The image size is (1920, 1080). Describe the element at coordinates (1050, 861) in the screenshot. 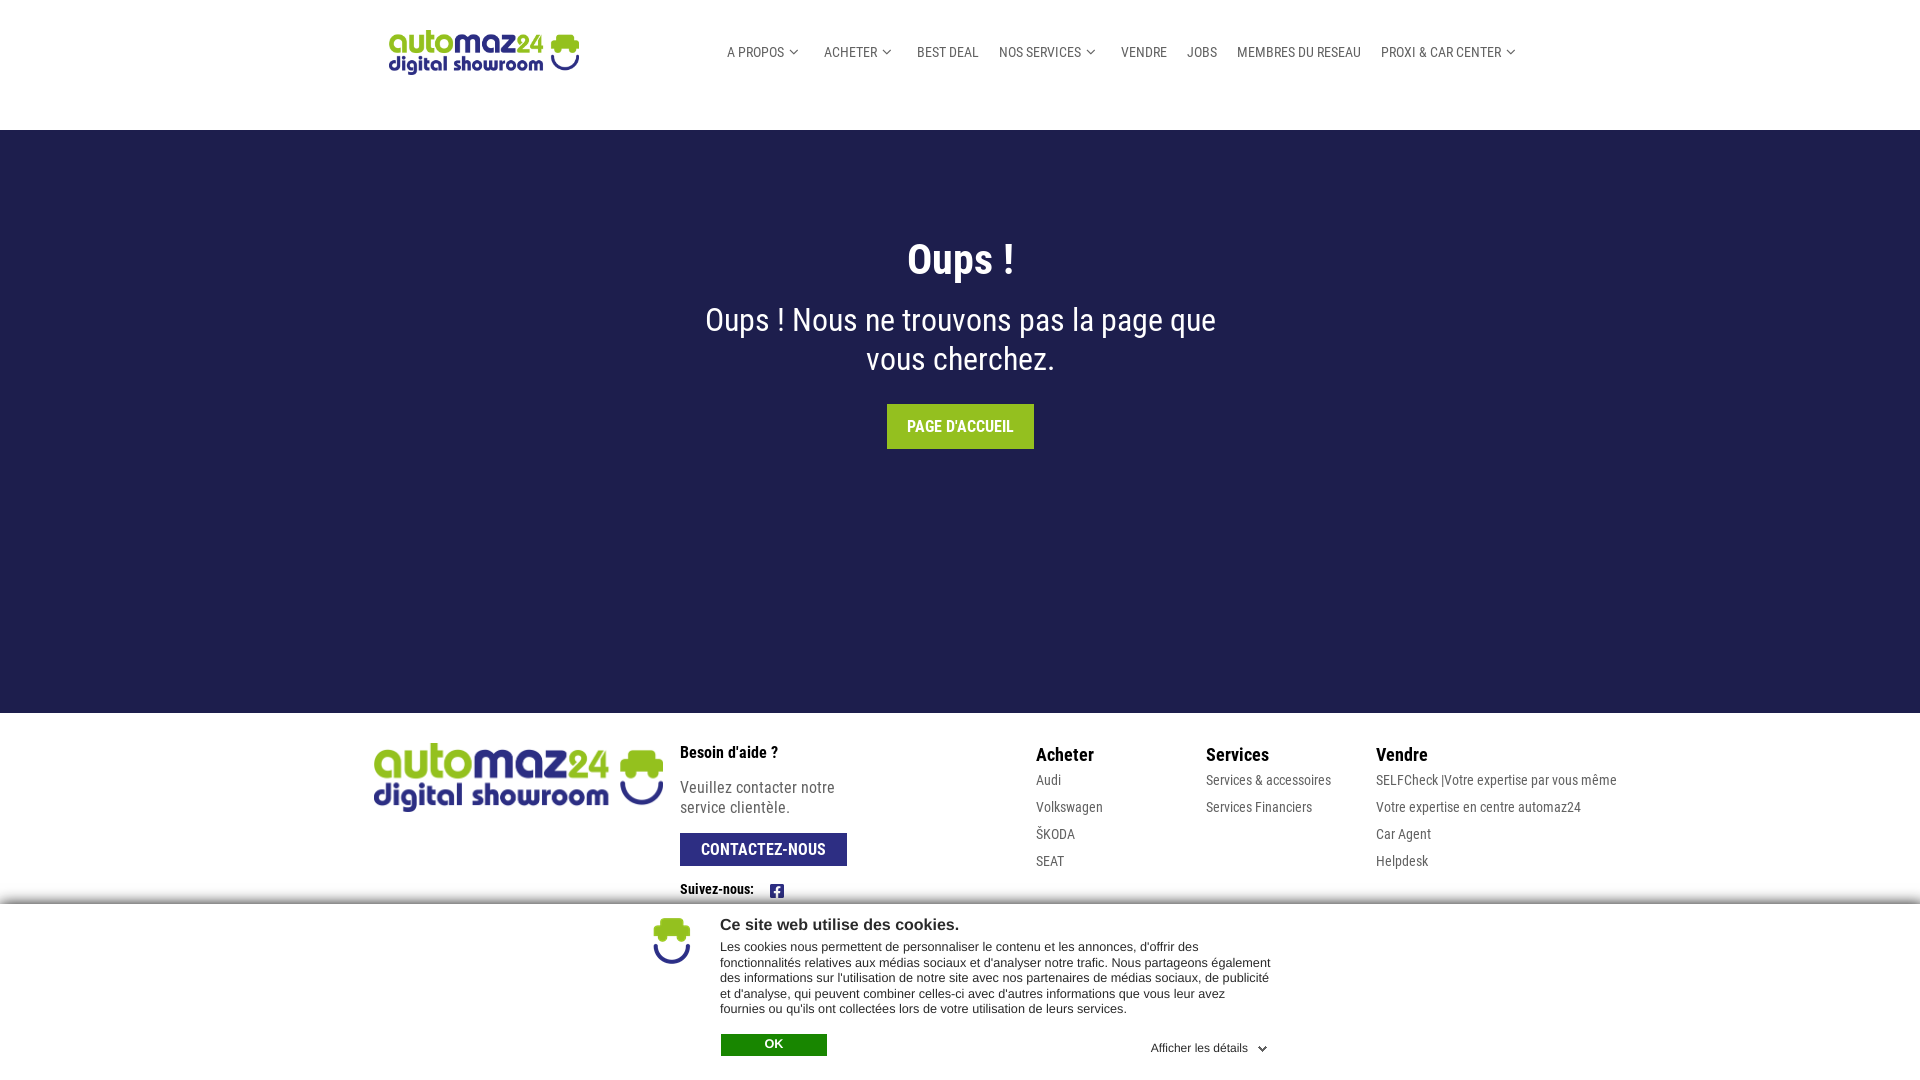

I see `SEAT` at that location.